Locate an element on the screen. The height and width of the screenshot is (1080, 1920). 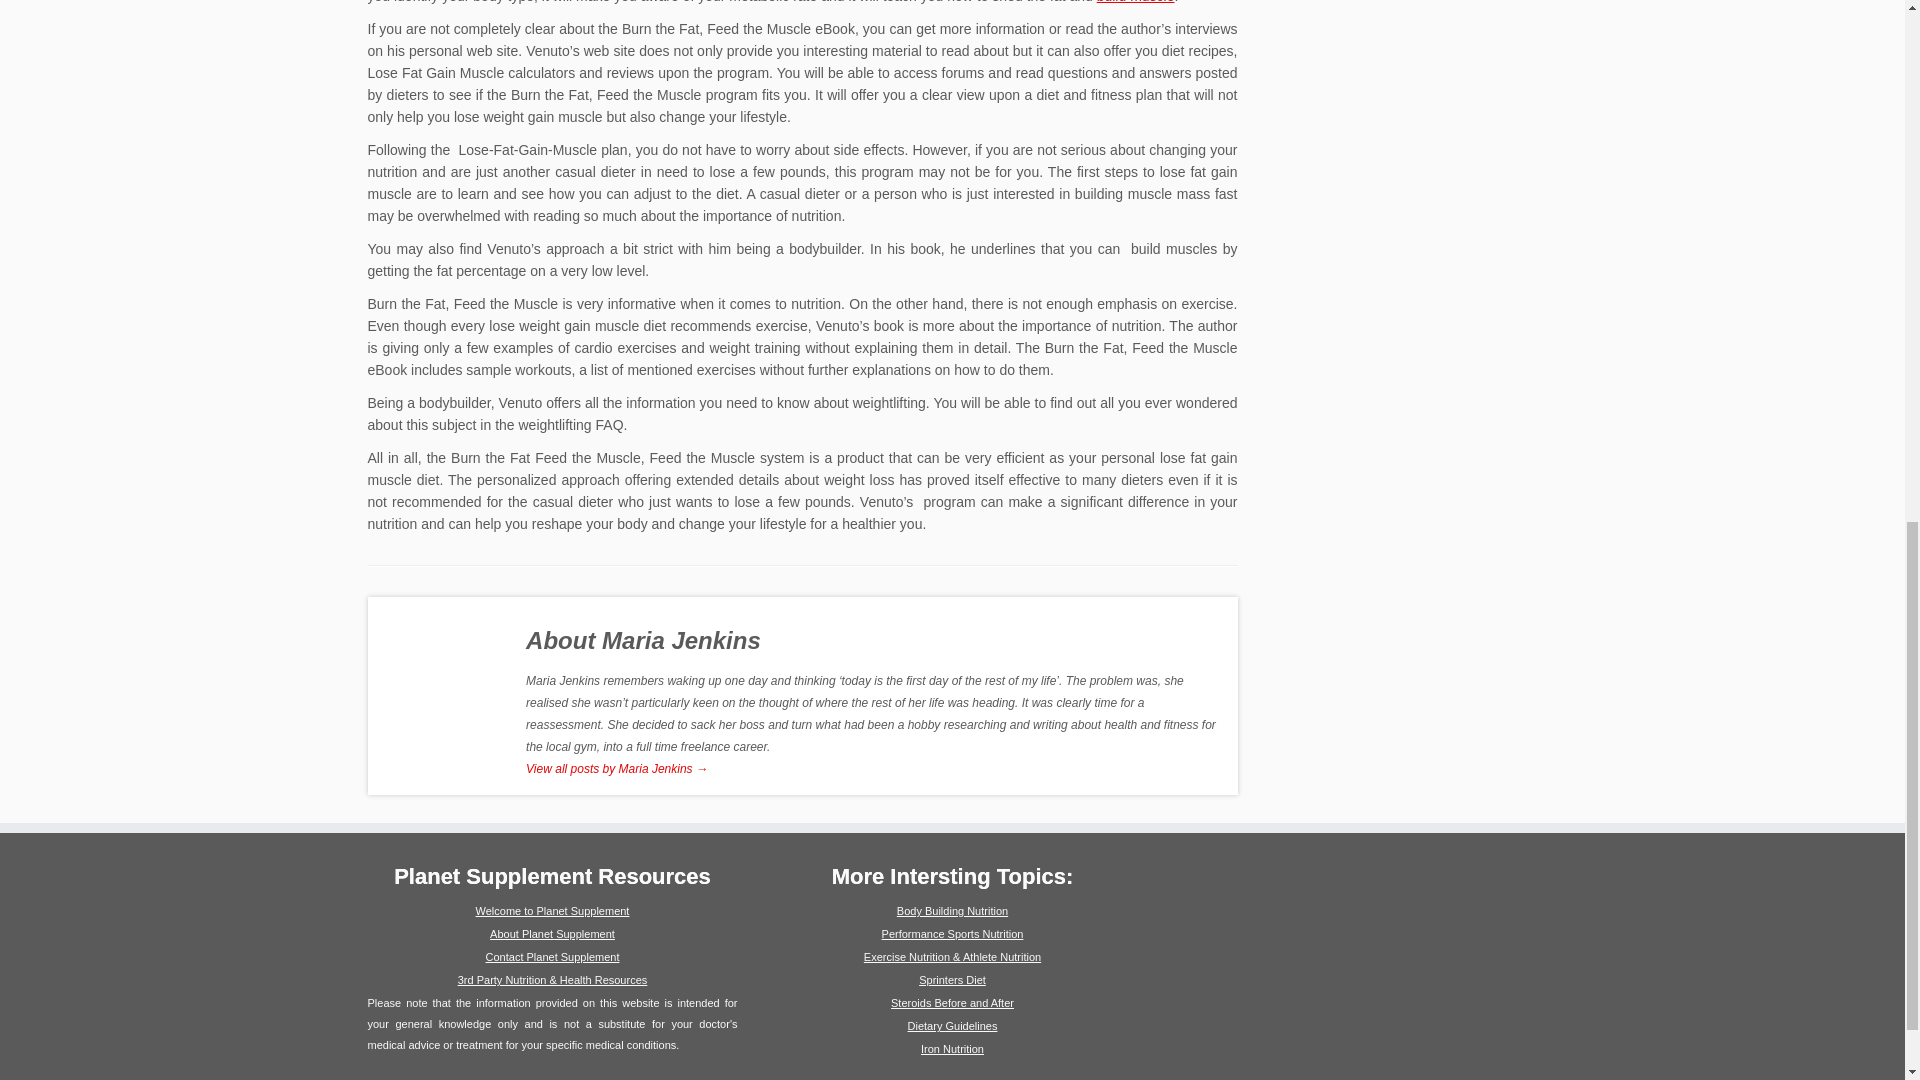
Iron Nutrition is located at coordinates (952, 1049).